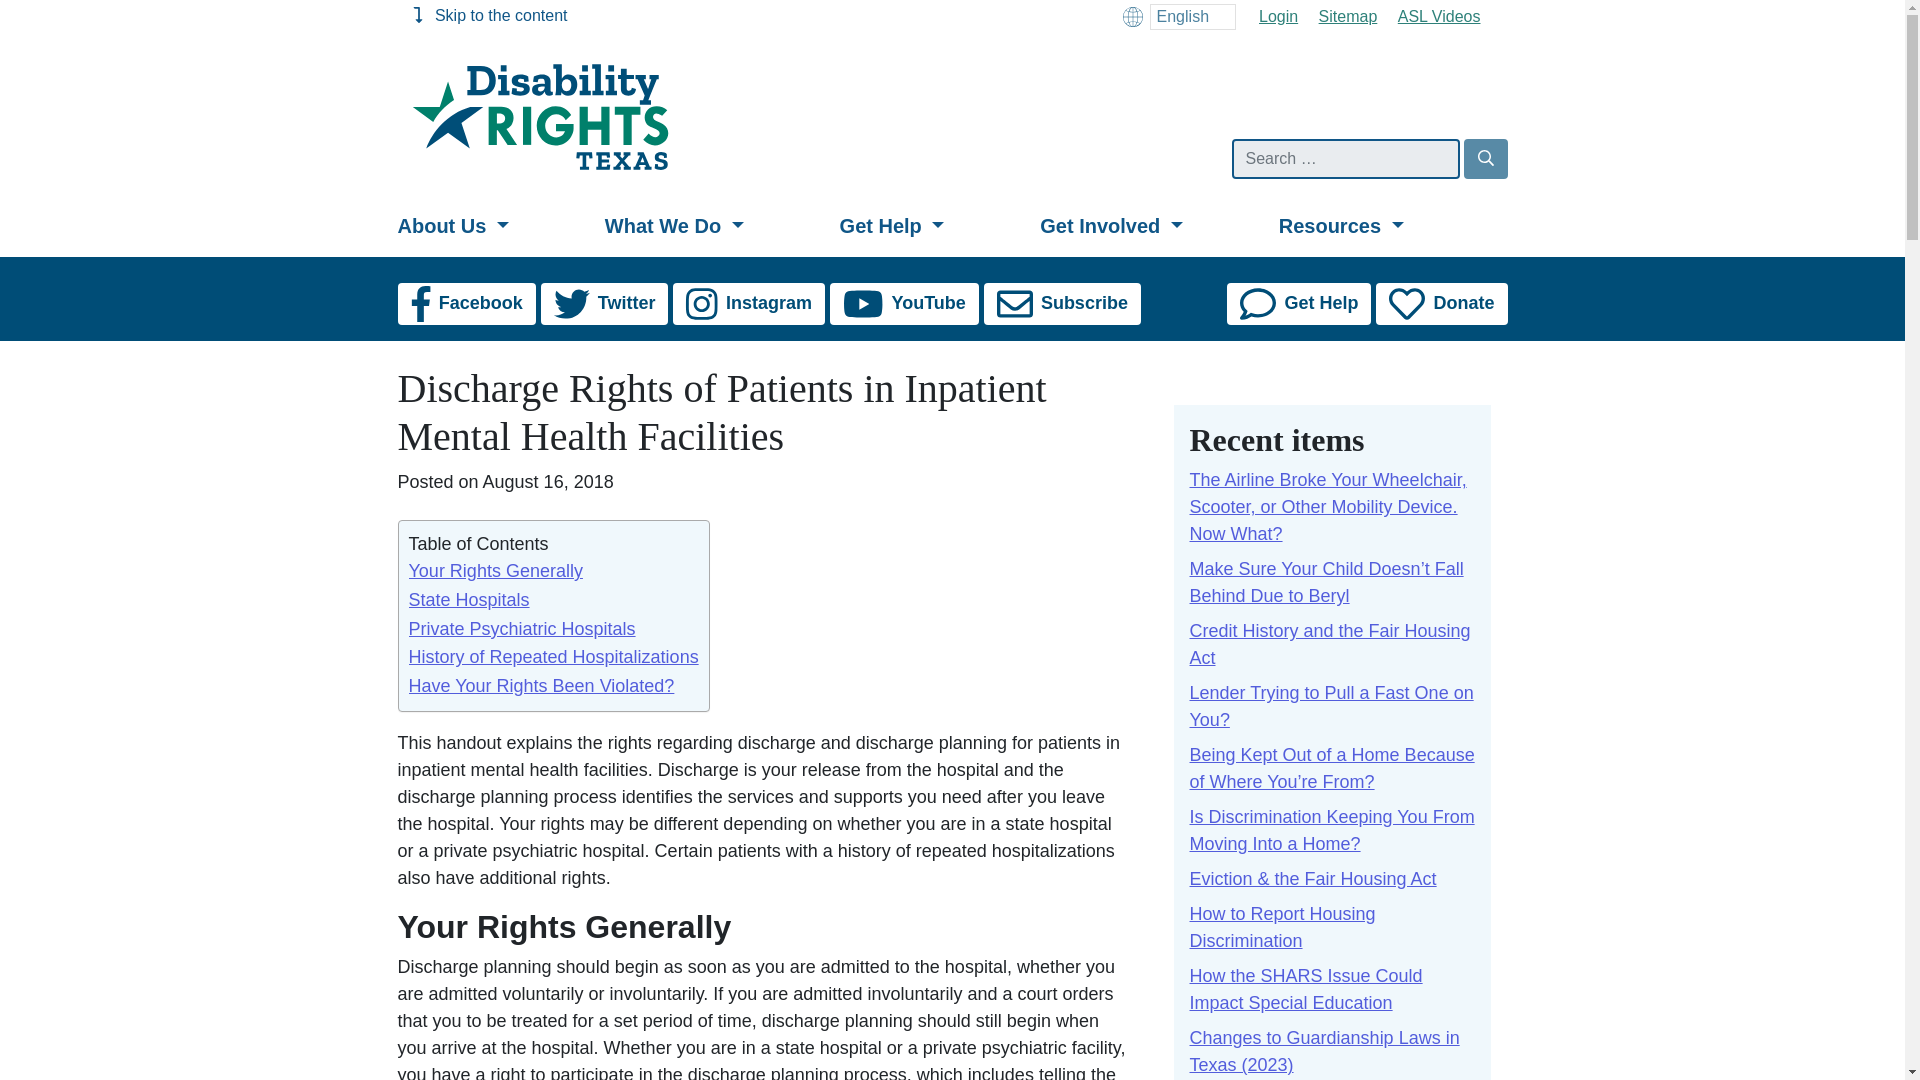  I want to click on Have Your Rights Been Violated?, so click(540, 686).